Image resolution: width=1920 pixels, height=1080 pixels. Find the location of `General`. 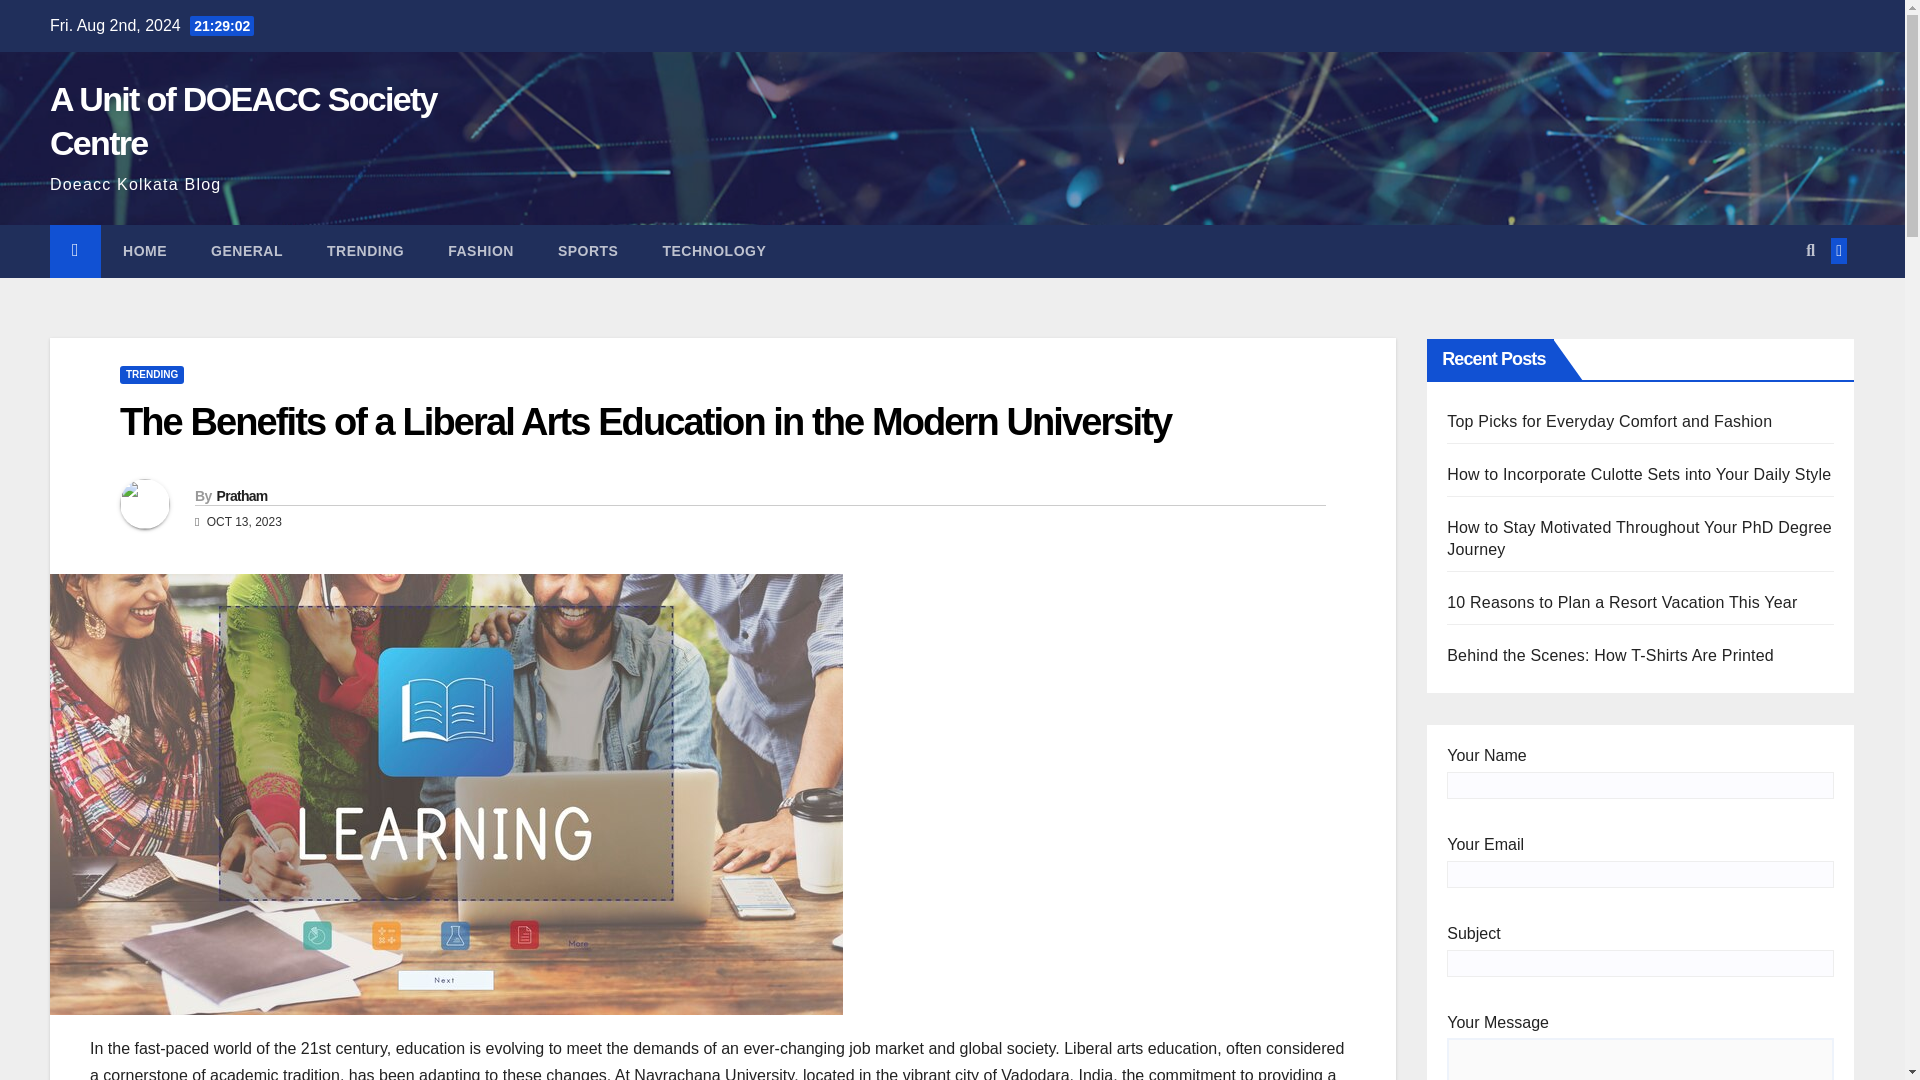

General is located at coordinates (246, 250).